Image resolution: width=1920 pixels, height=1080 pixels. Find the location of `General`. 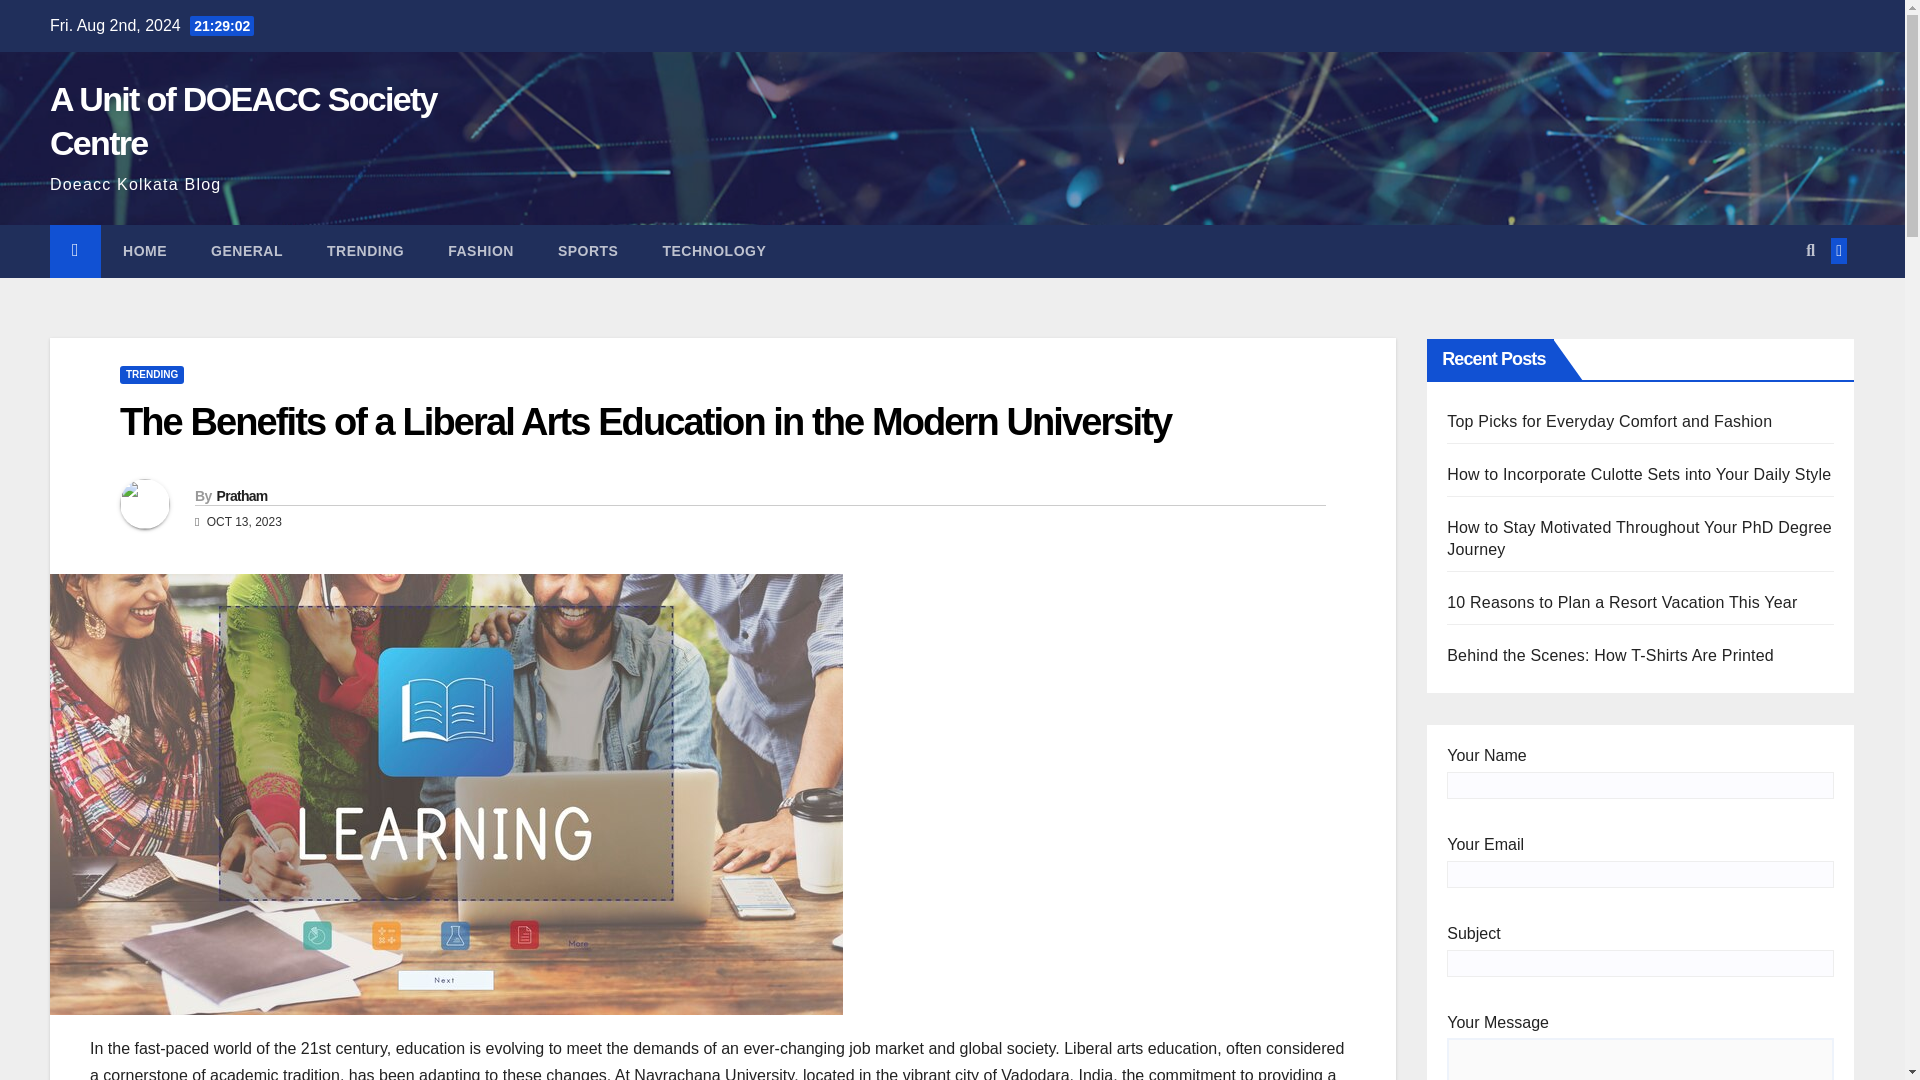

General is located at coordinates (246, 250).